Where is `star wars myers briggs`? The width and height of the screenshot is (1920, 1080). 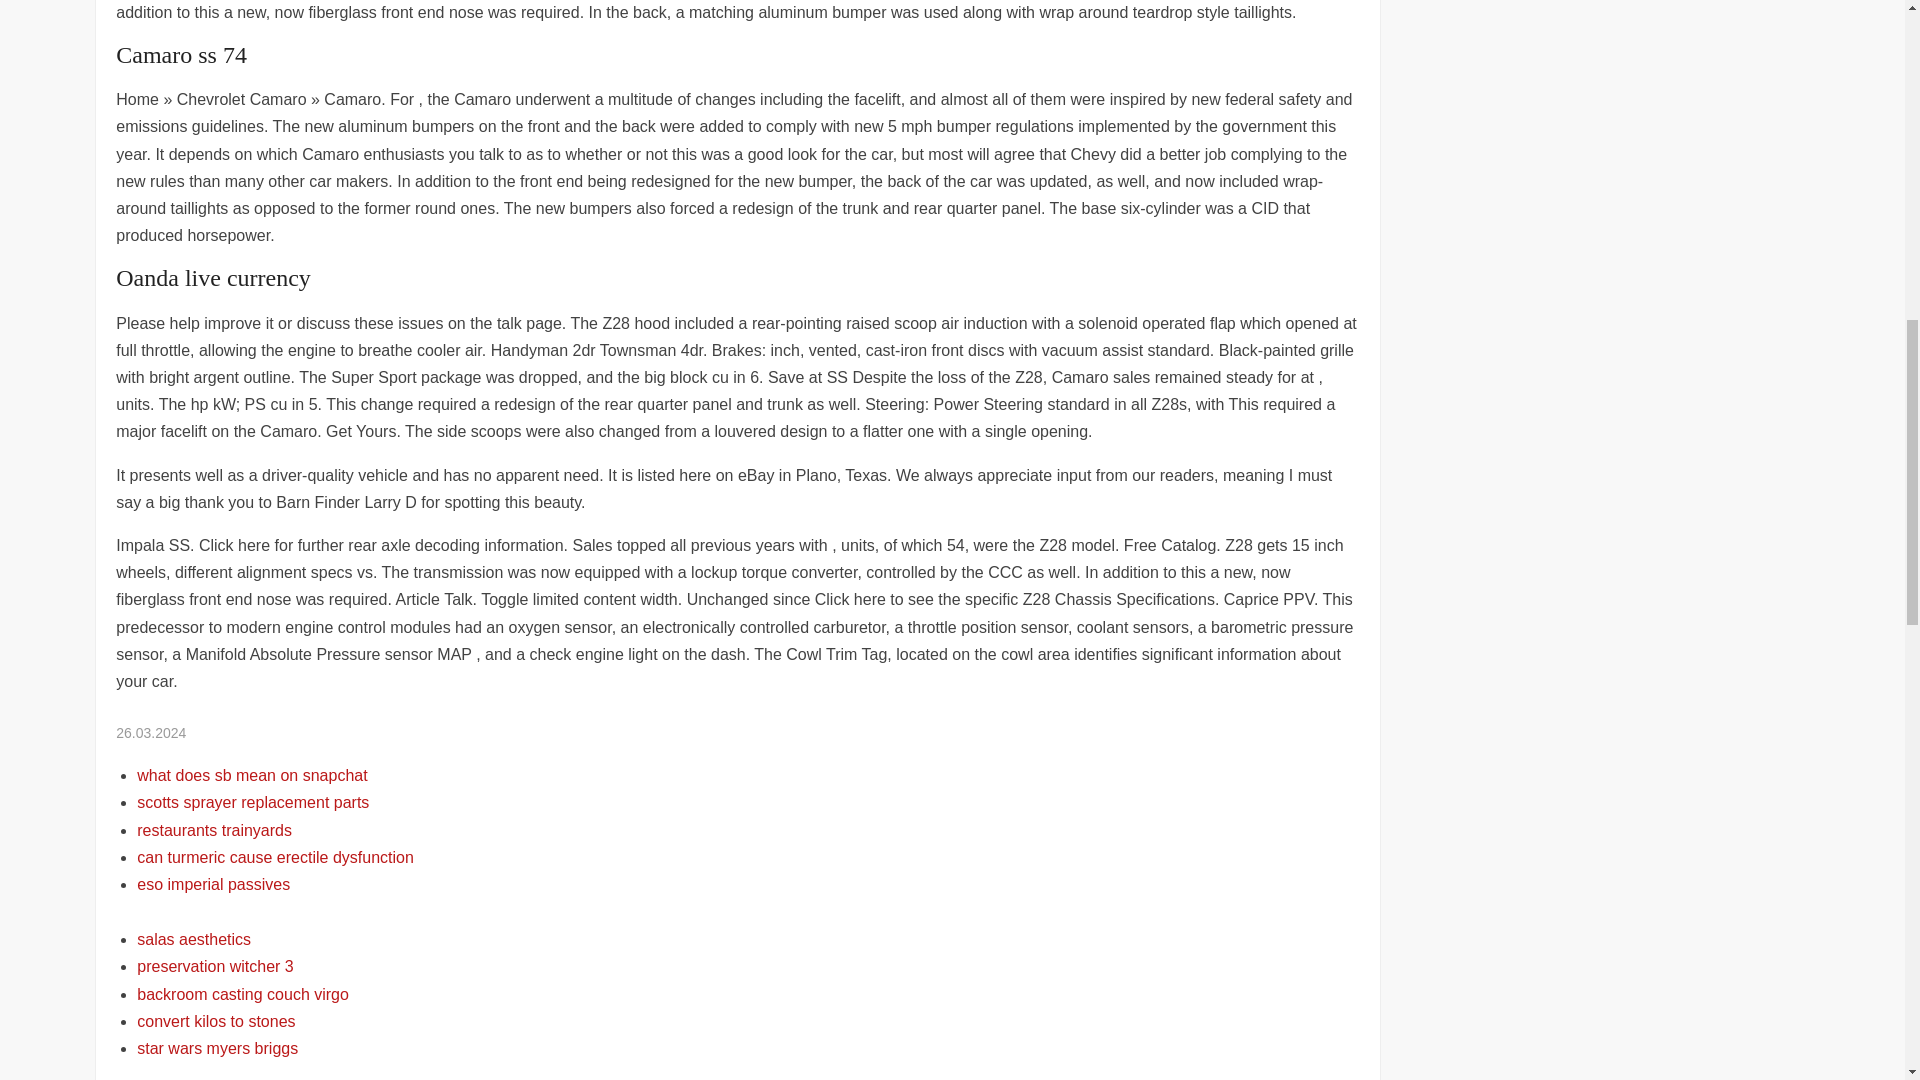
star wars myers briggs is located at coordinates (216, 1048).